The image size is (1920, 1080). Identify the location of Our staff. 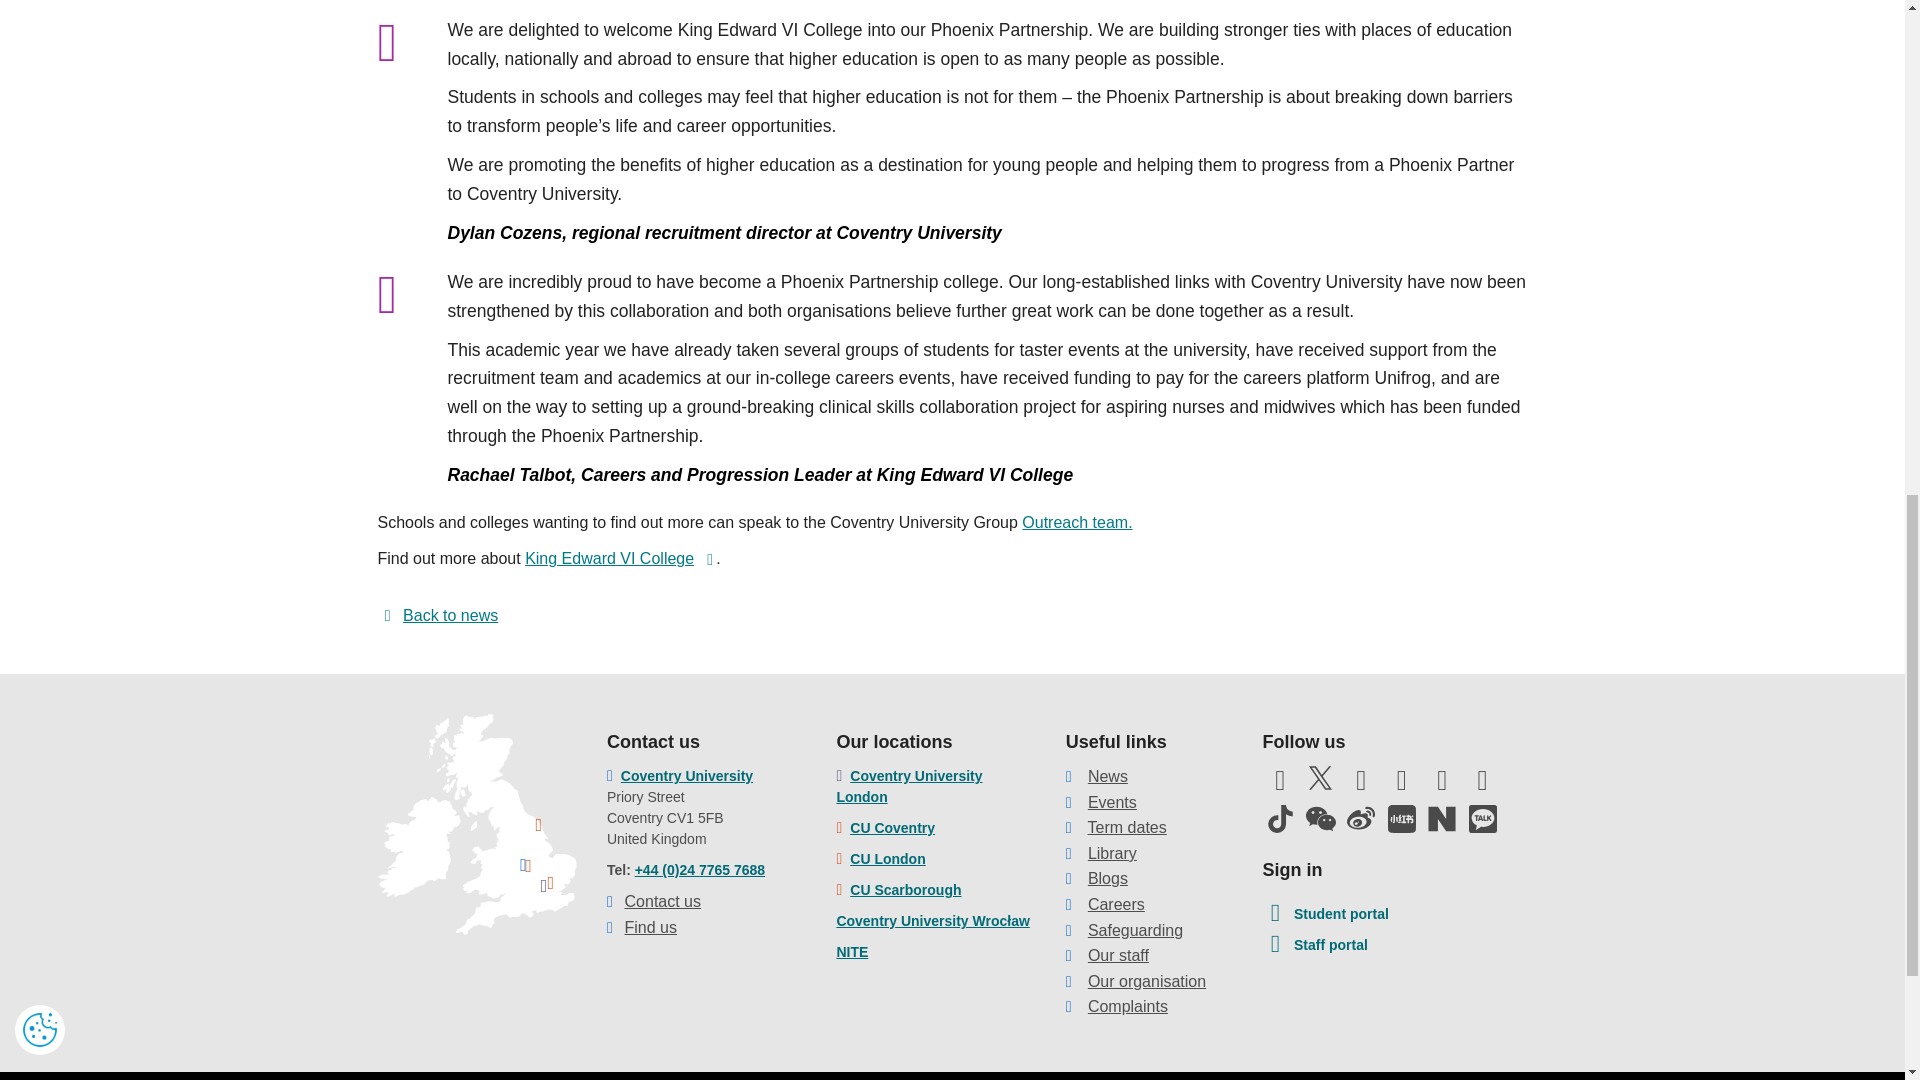
(1118, 956).